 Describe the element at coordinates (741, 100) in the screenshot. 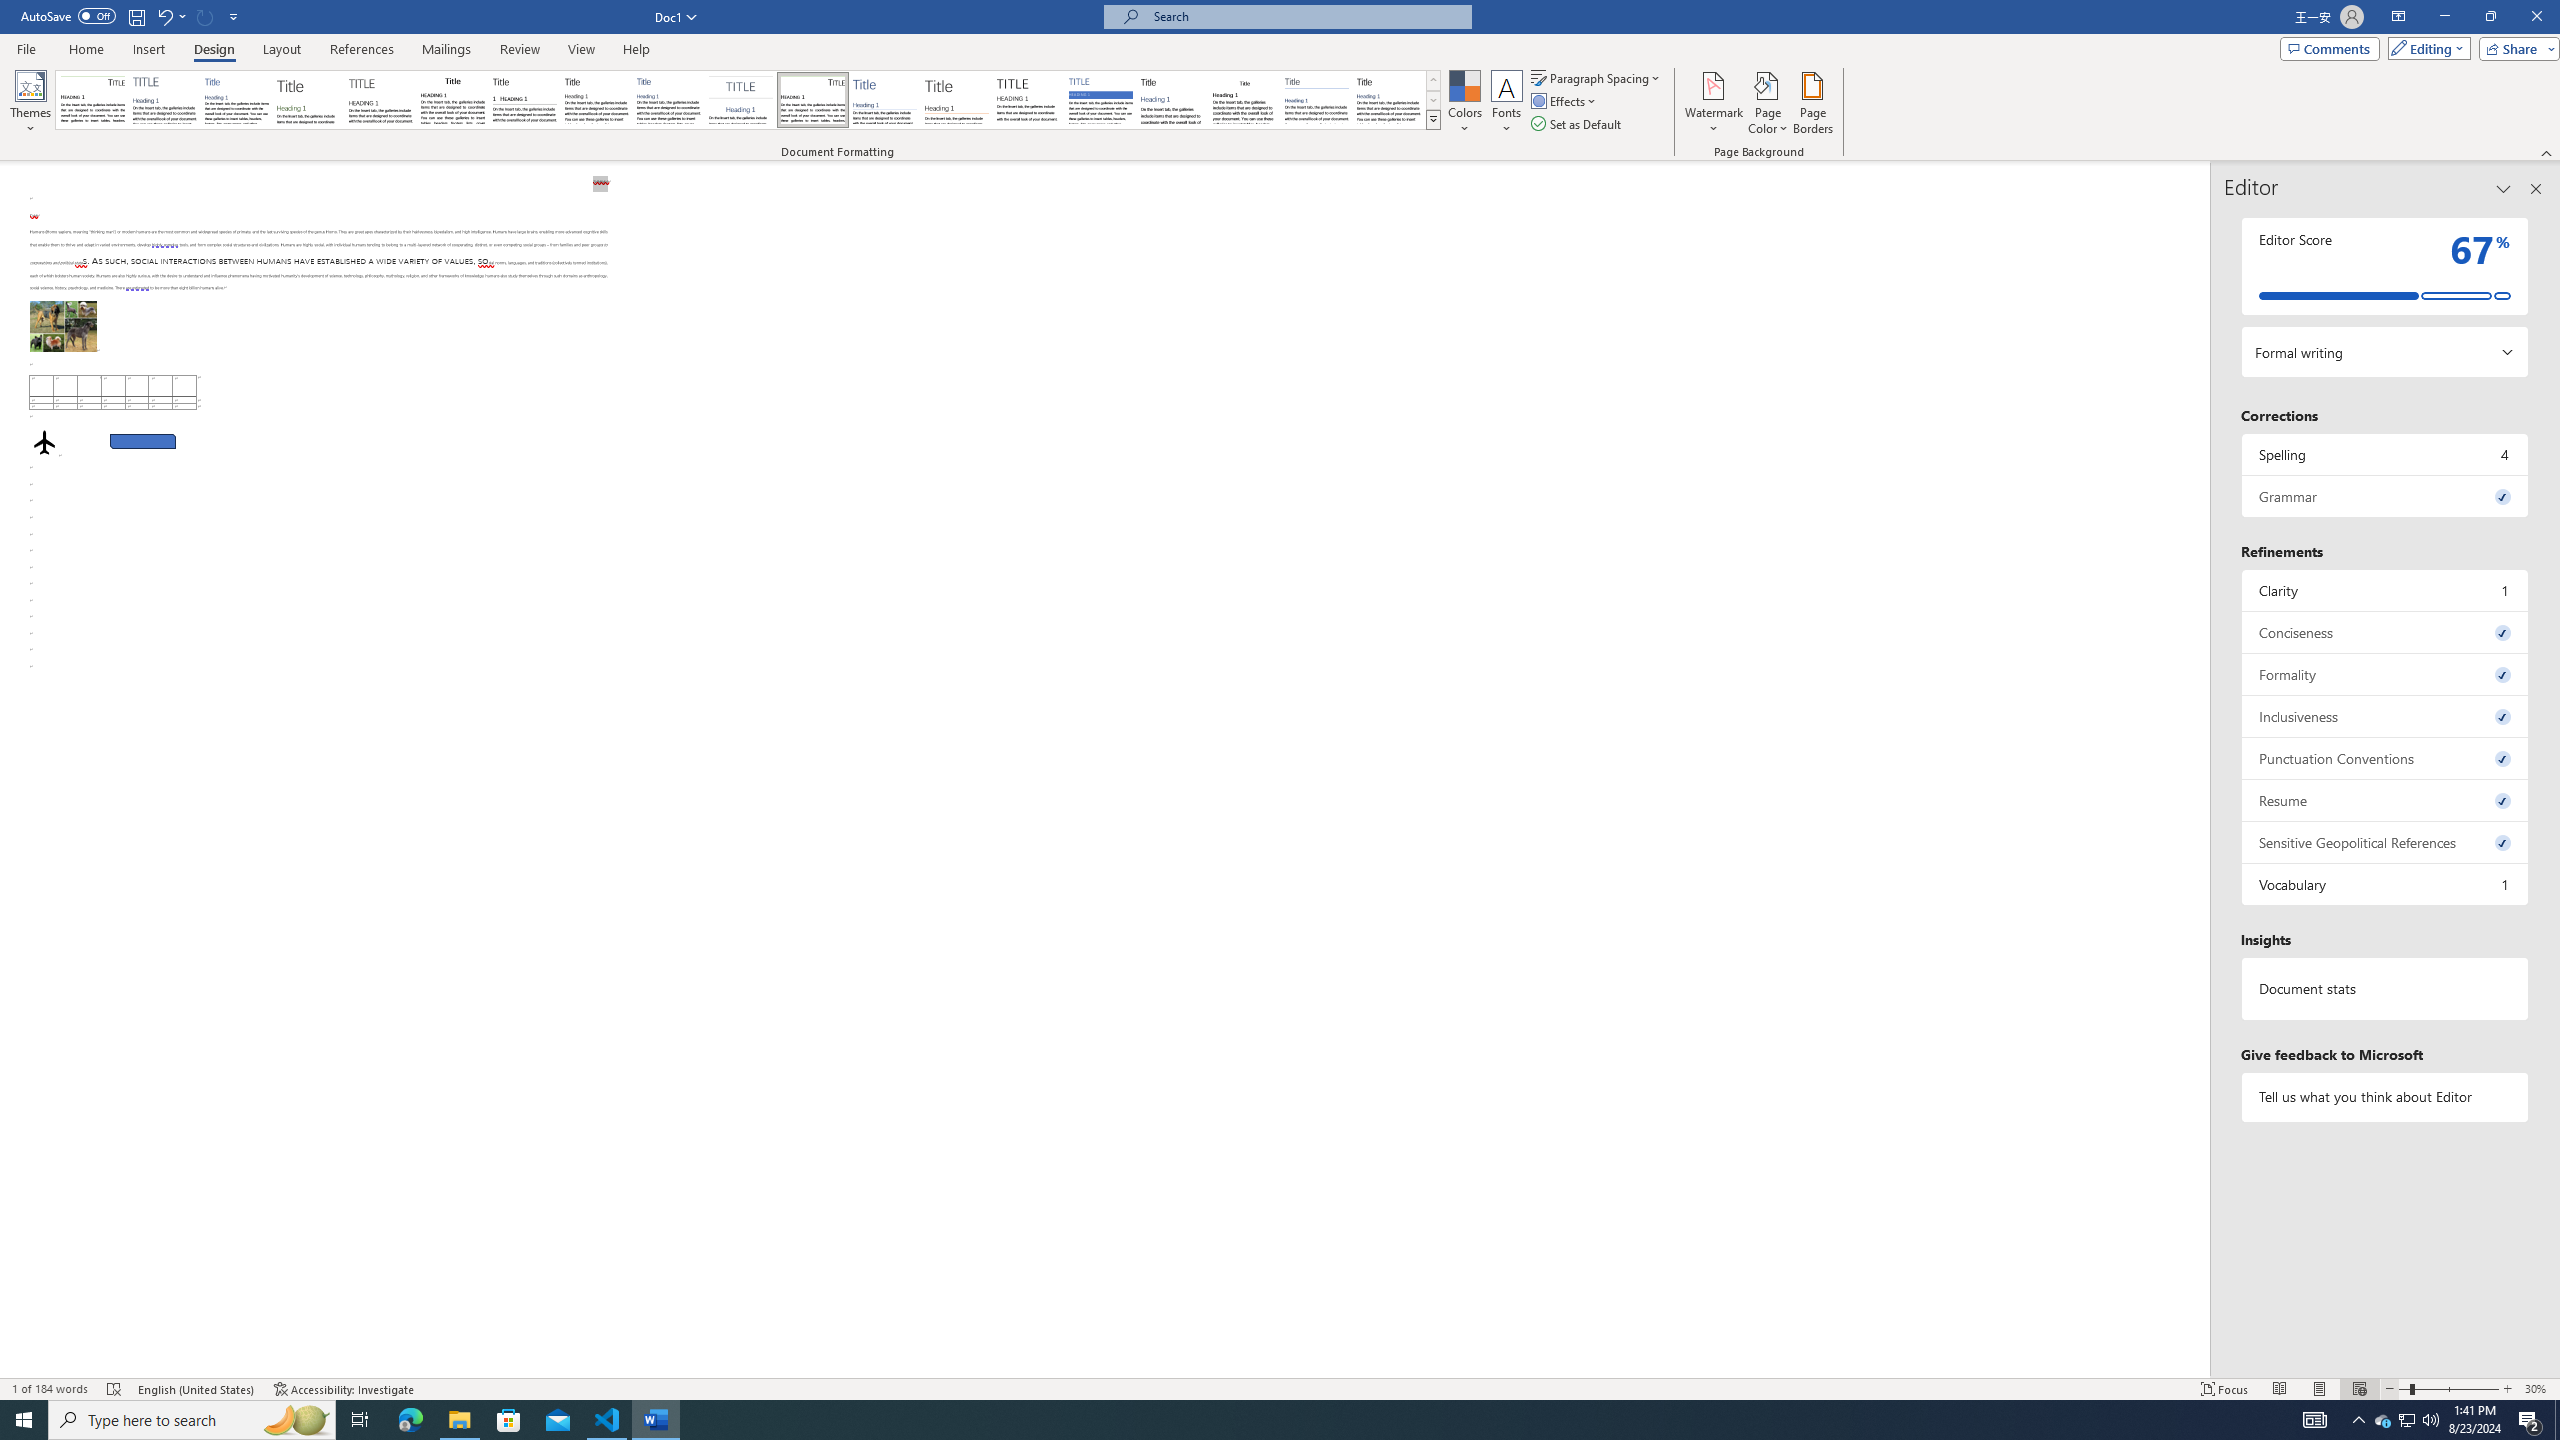

I see `Centered` at that location.